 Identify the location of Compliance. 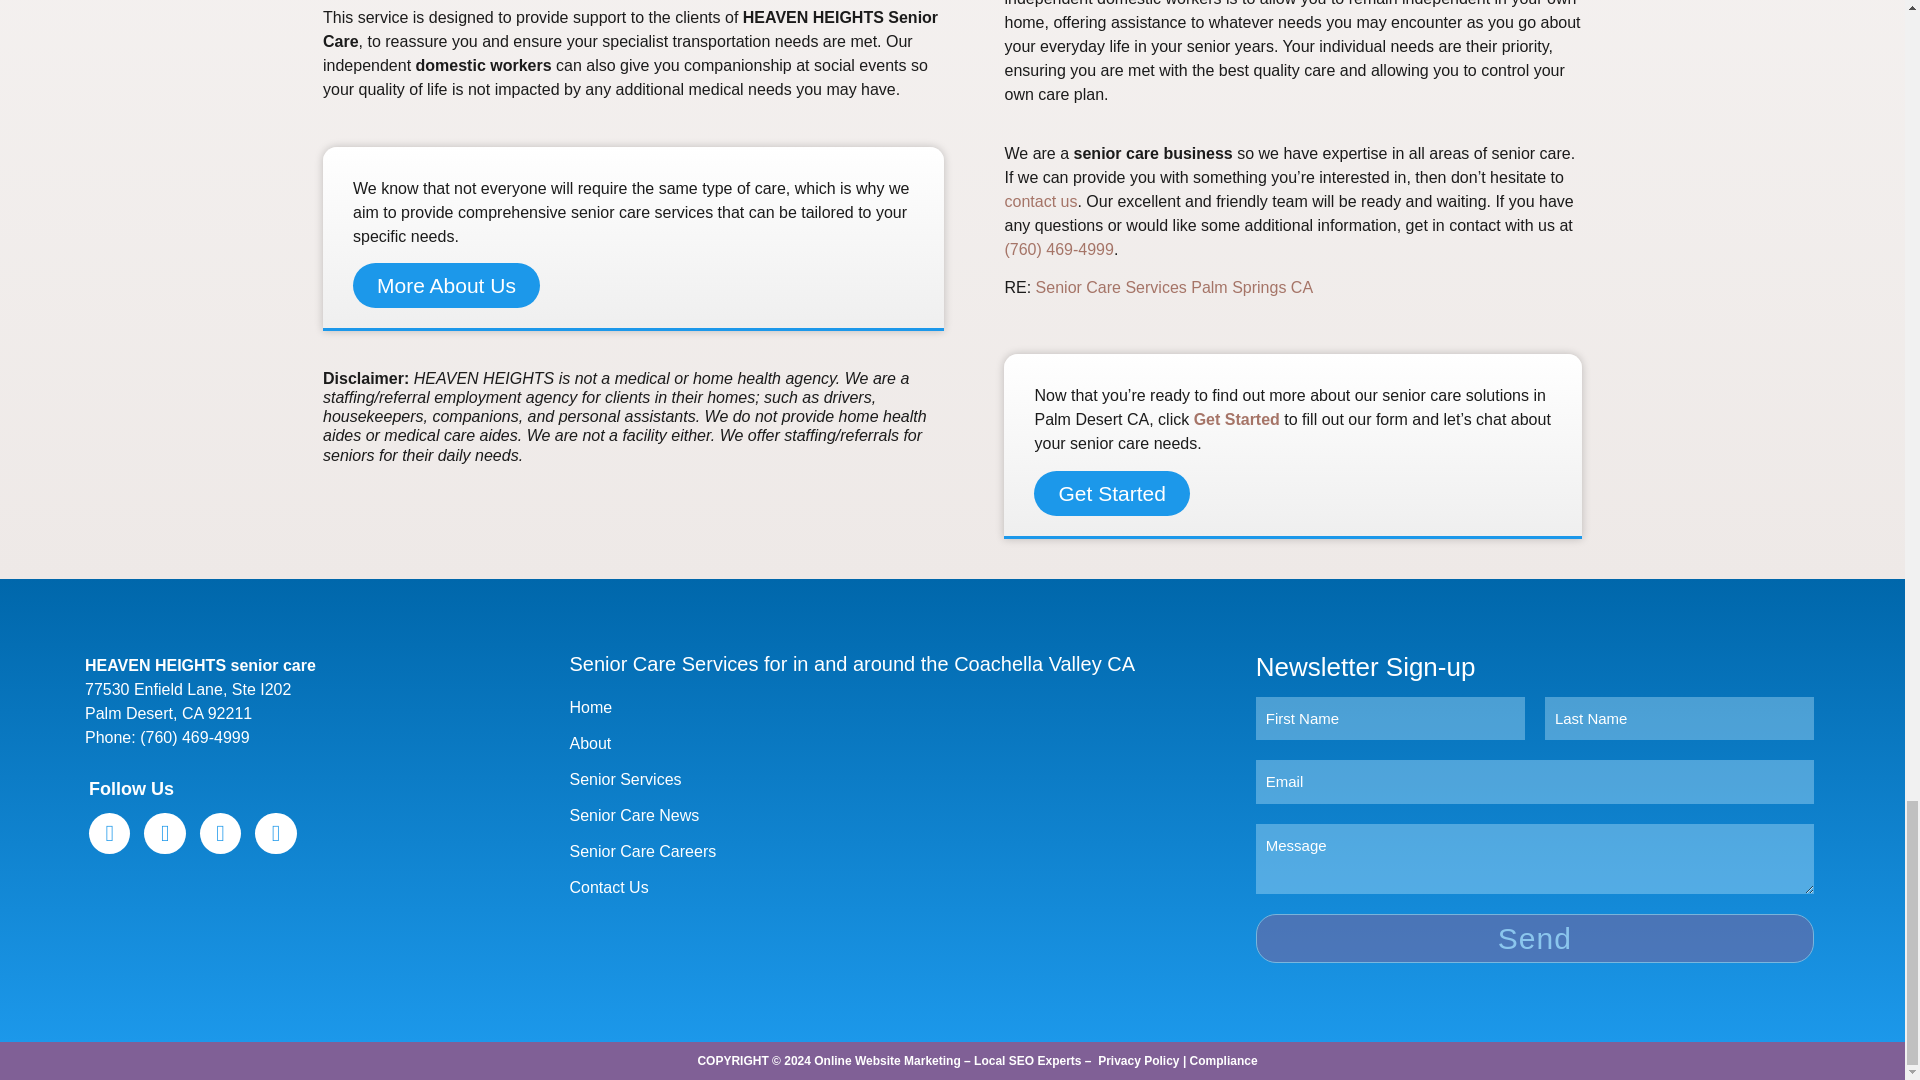
(1224, 1061).